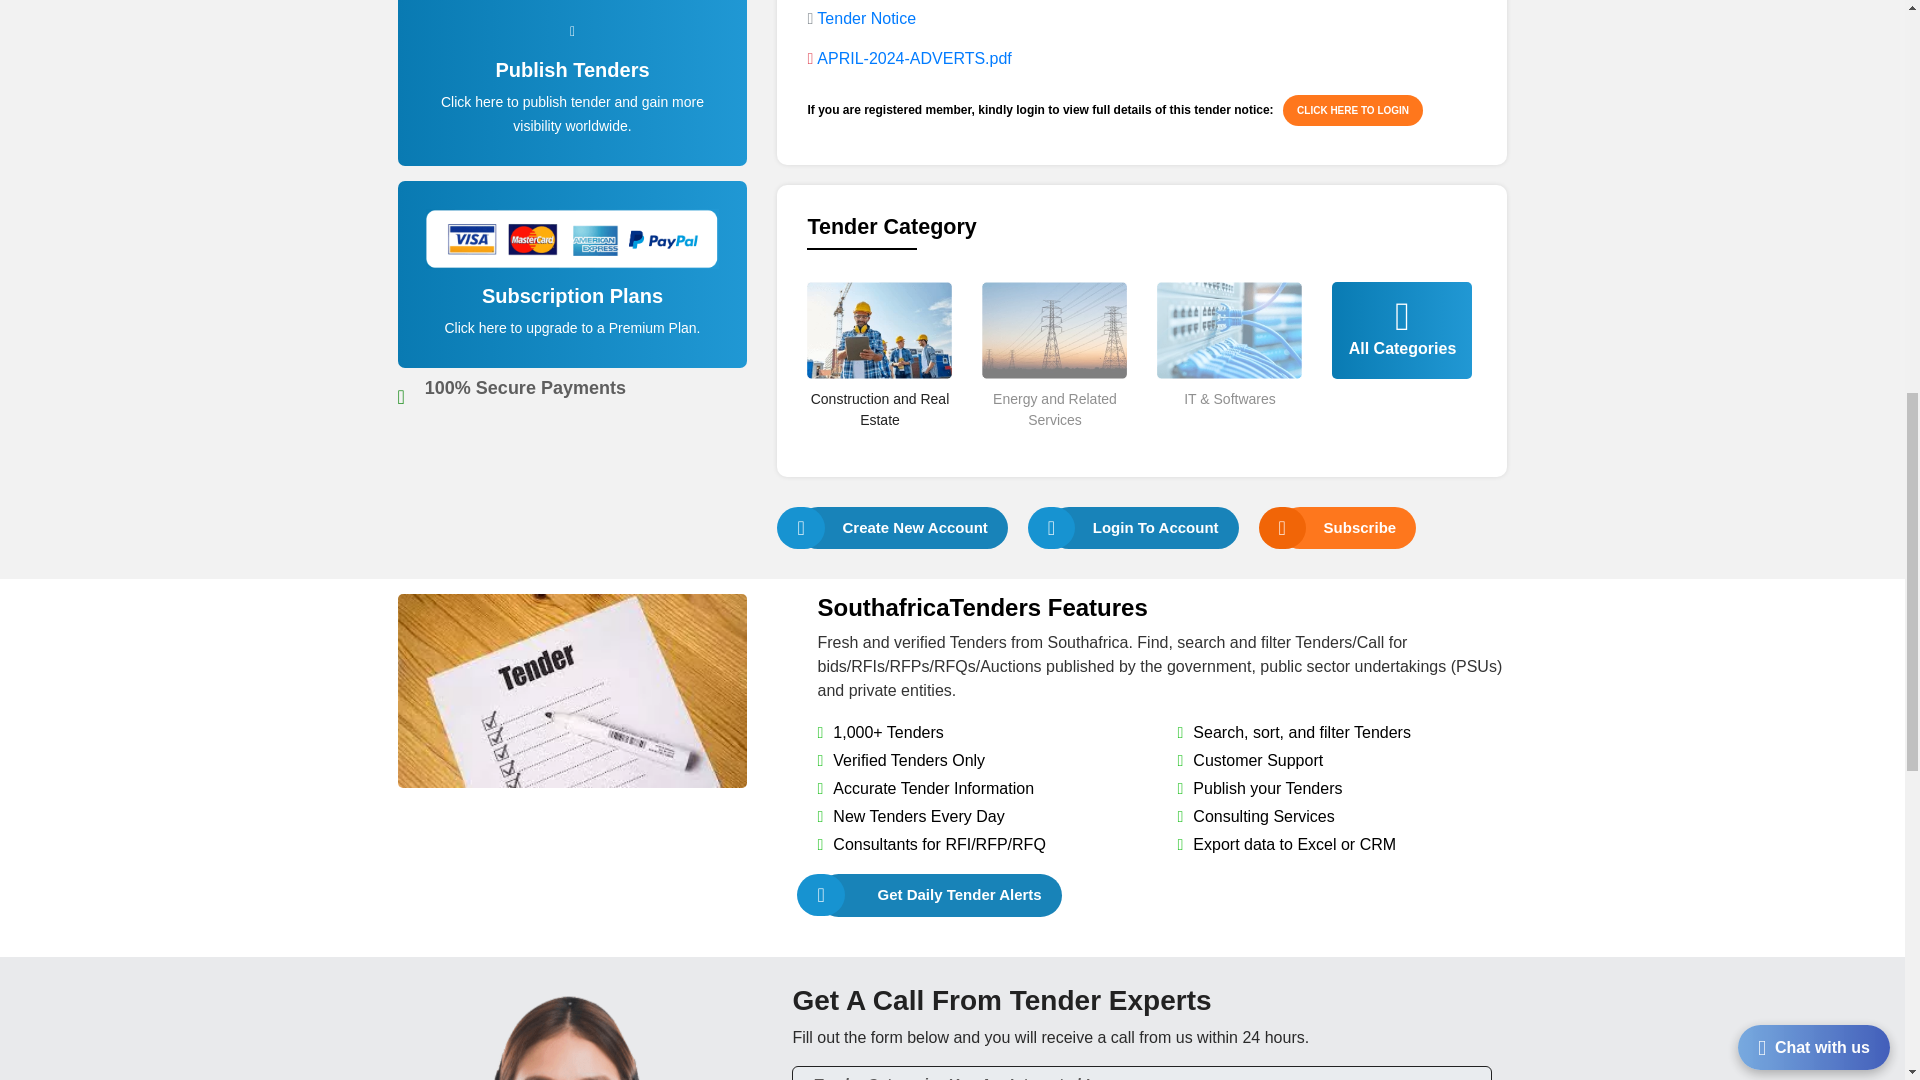  Describe the element at coordinates (914, 58) in the screenshot. I see `APRIL-2024-ADVERTS.pdf` at that location.